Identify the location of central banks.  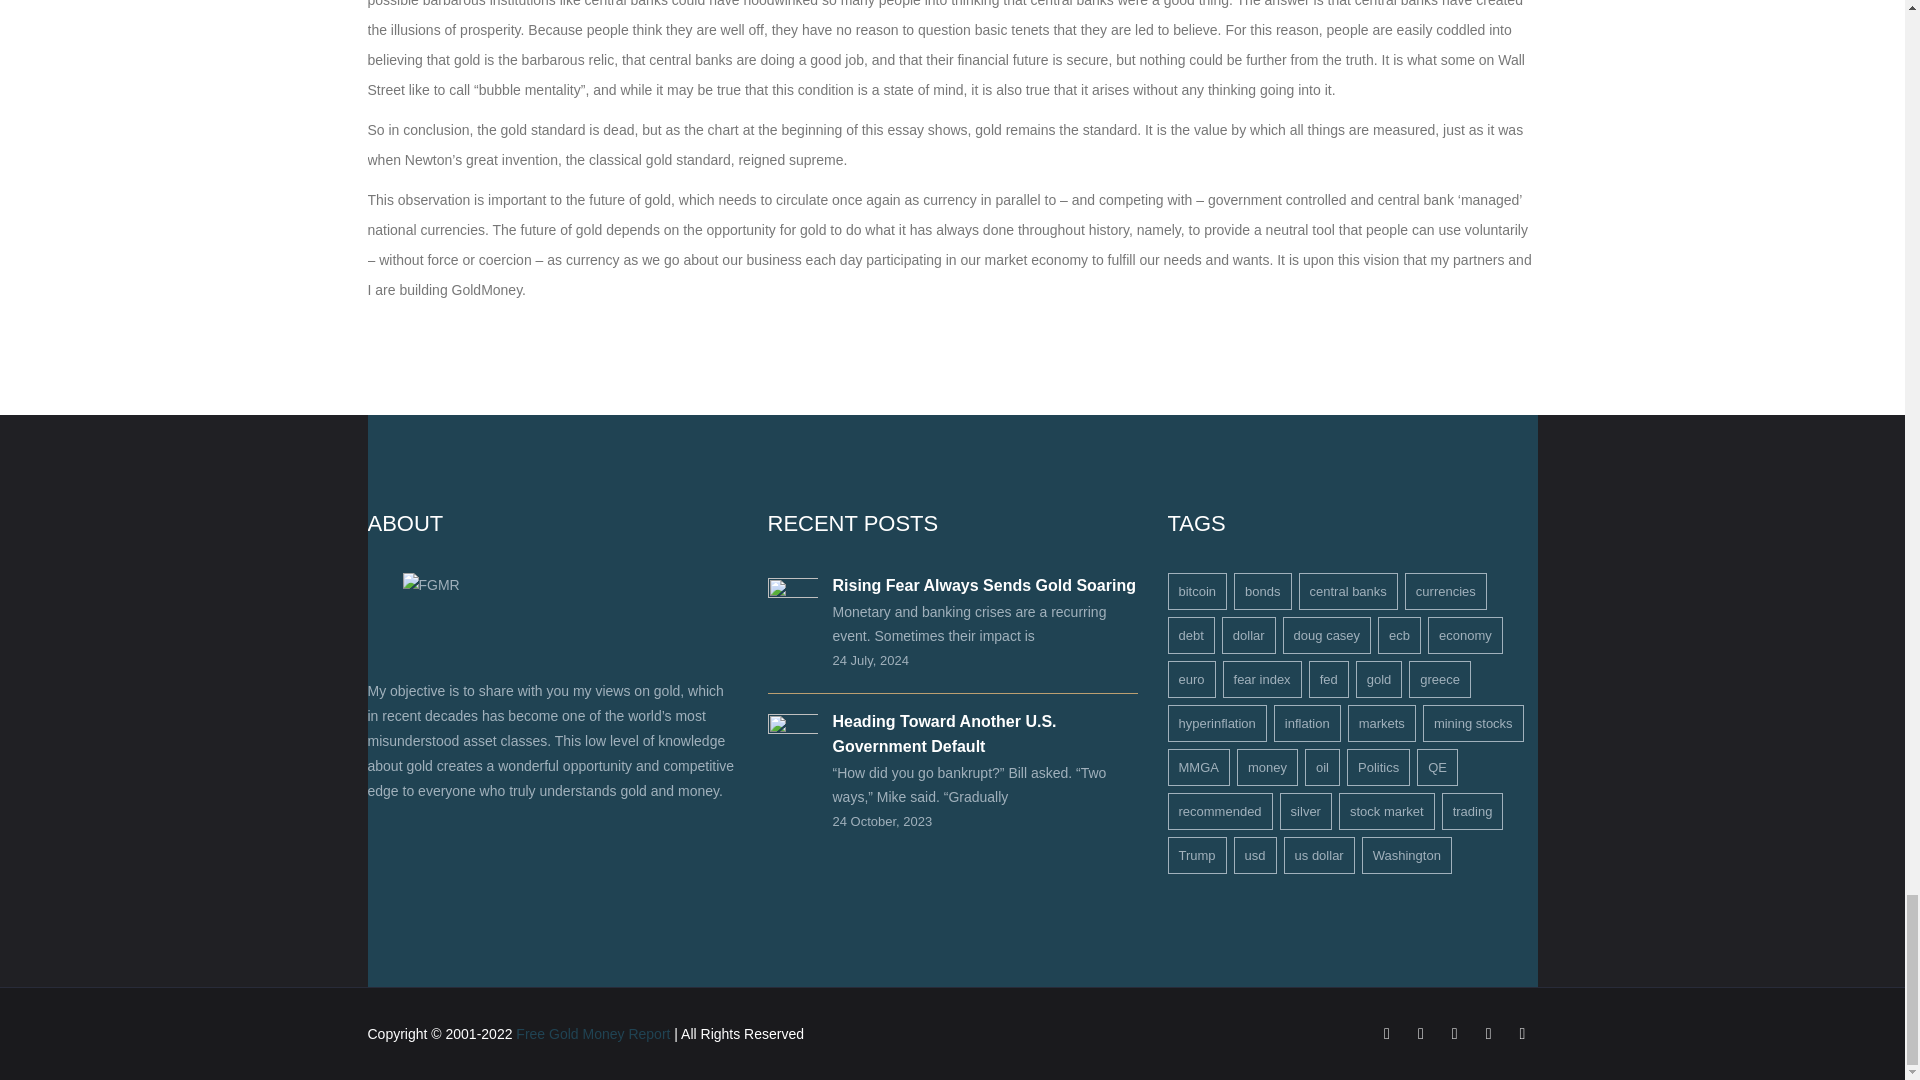
(1347, 592).